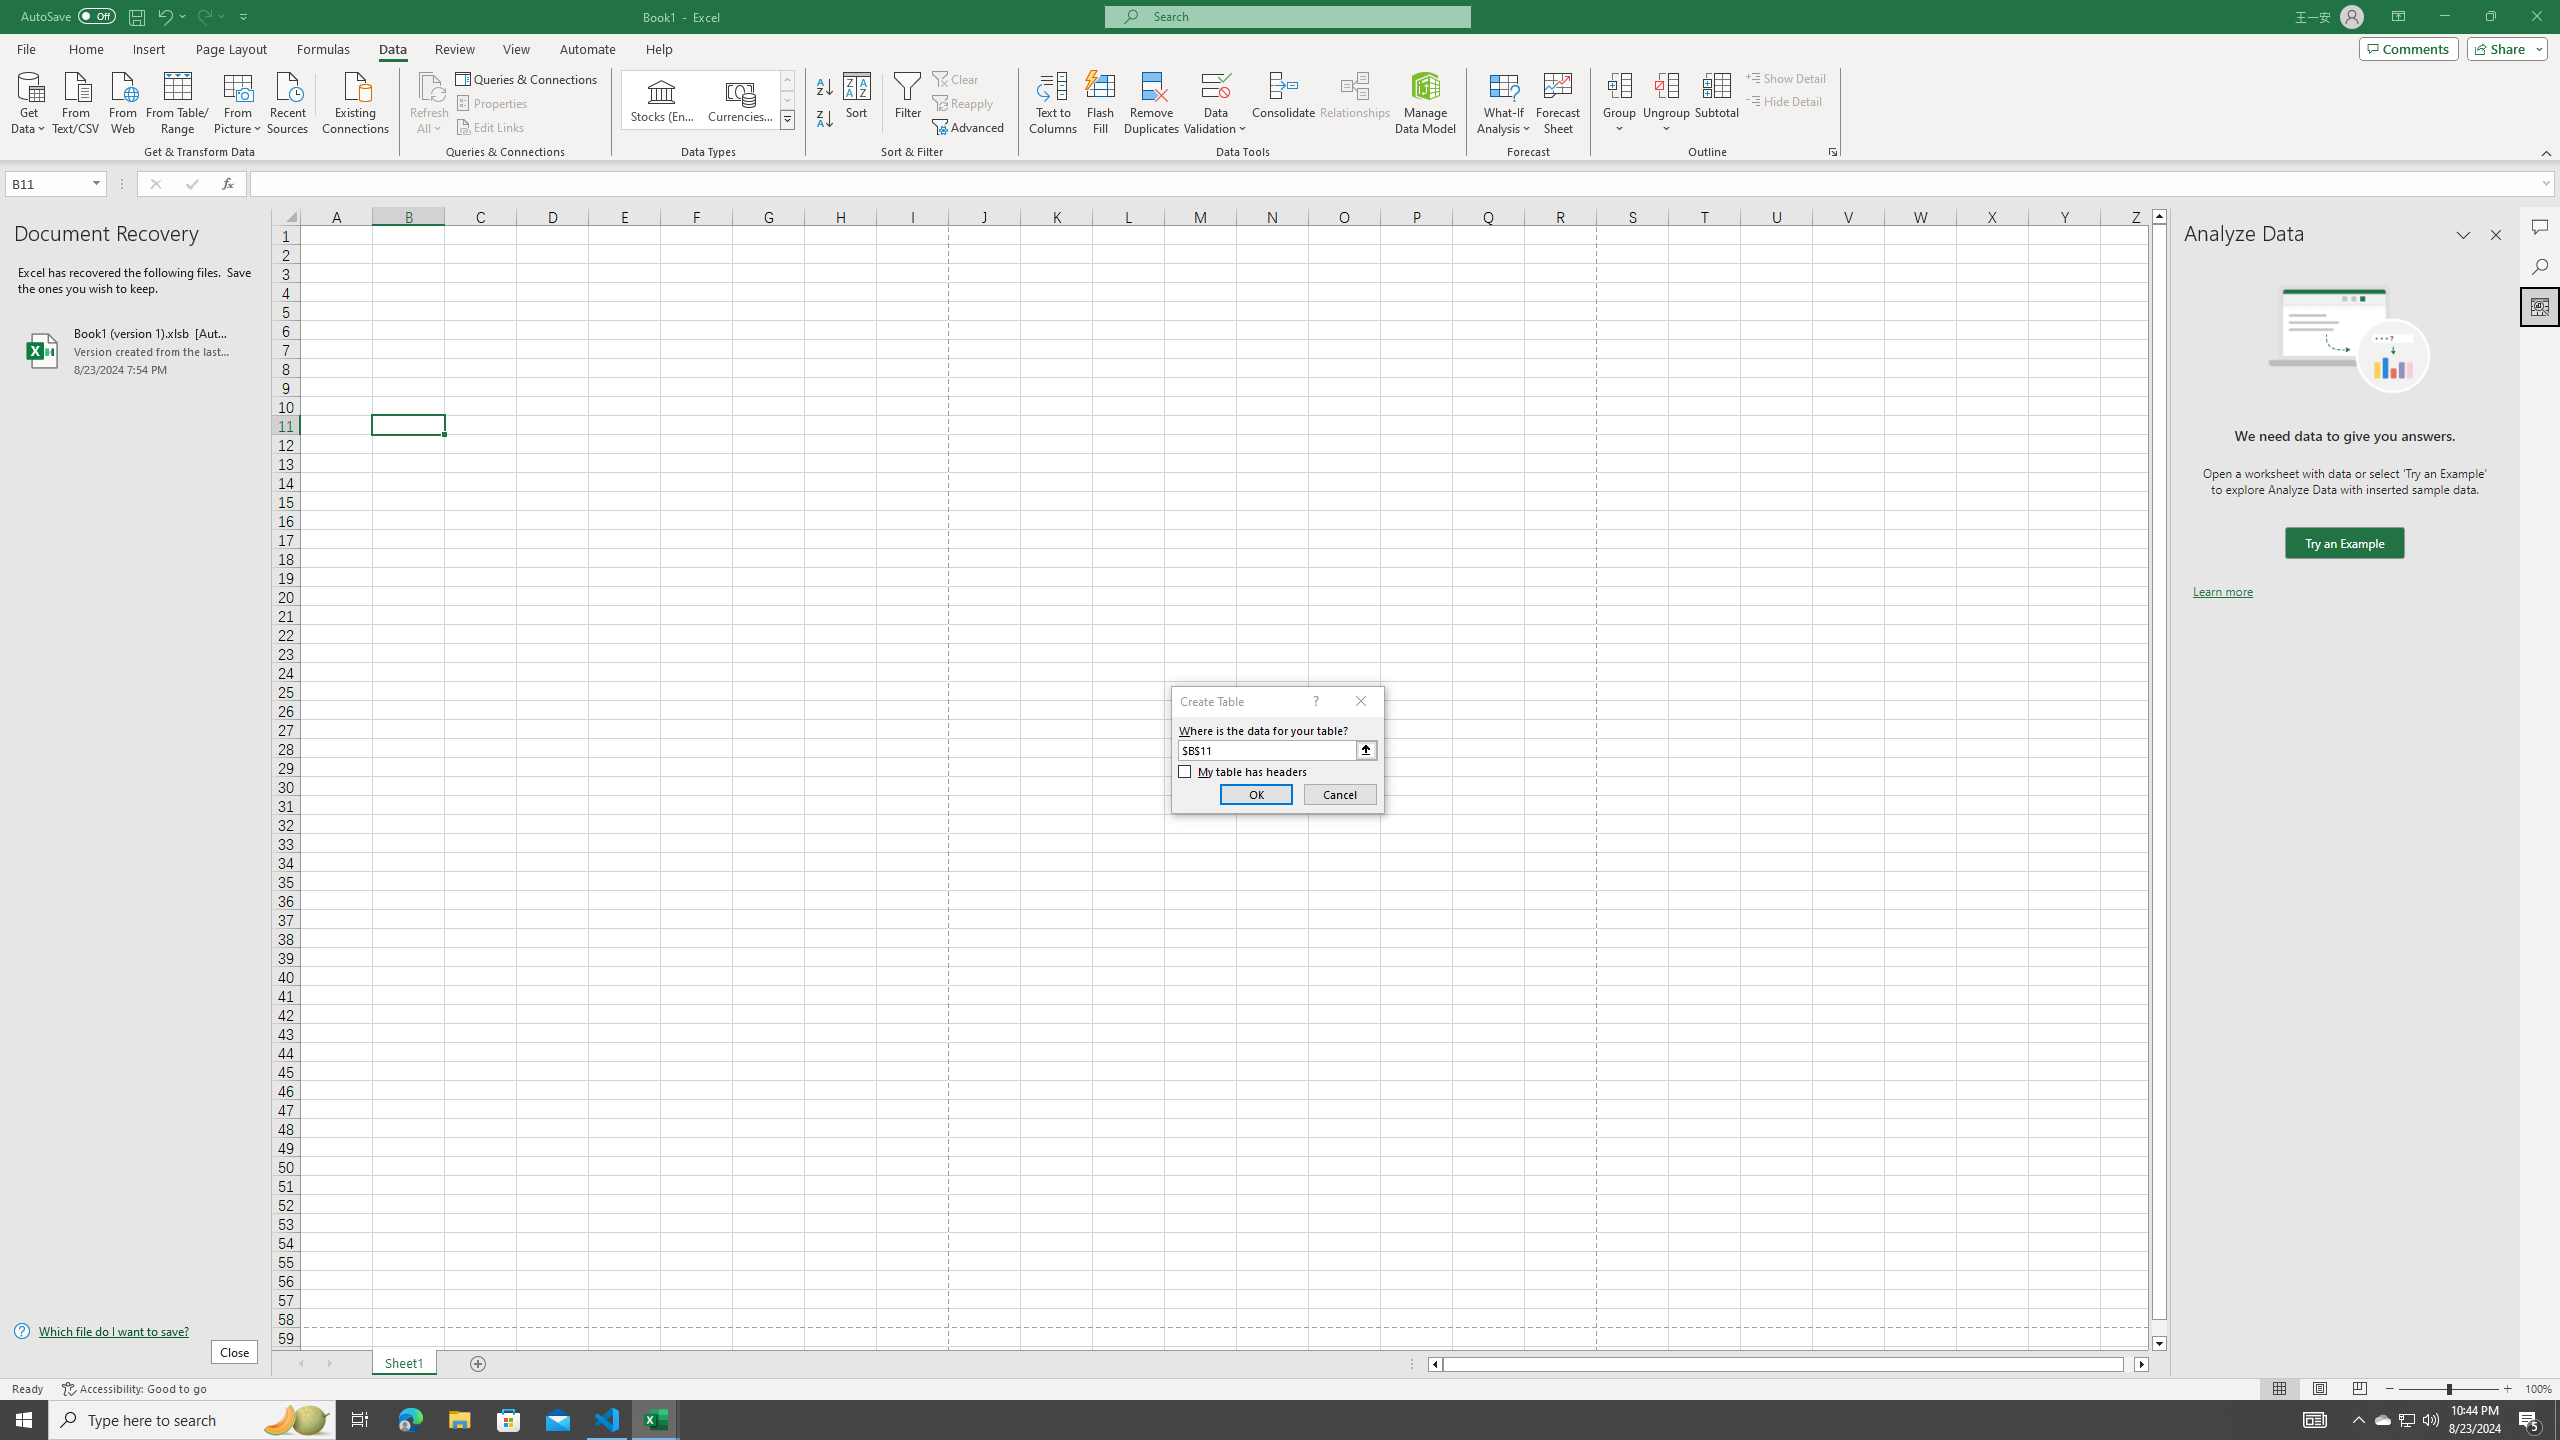 The image size is (2560, 1440). What do you see at coordinates (1280, 80) in the screenshot?
I see `Class: MsoCommandBar` at bounding box center [1280, 80].